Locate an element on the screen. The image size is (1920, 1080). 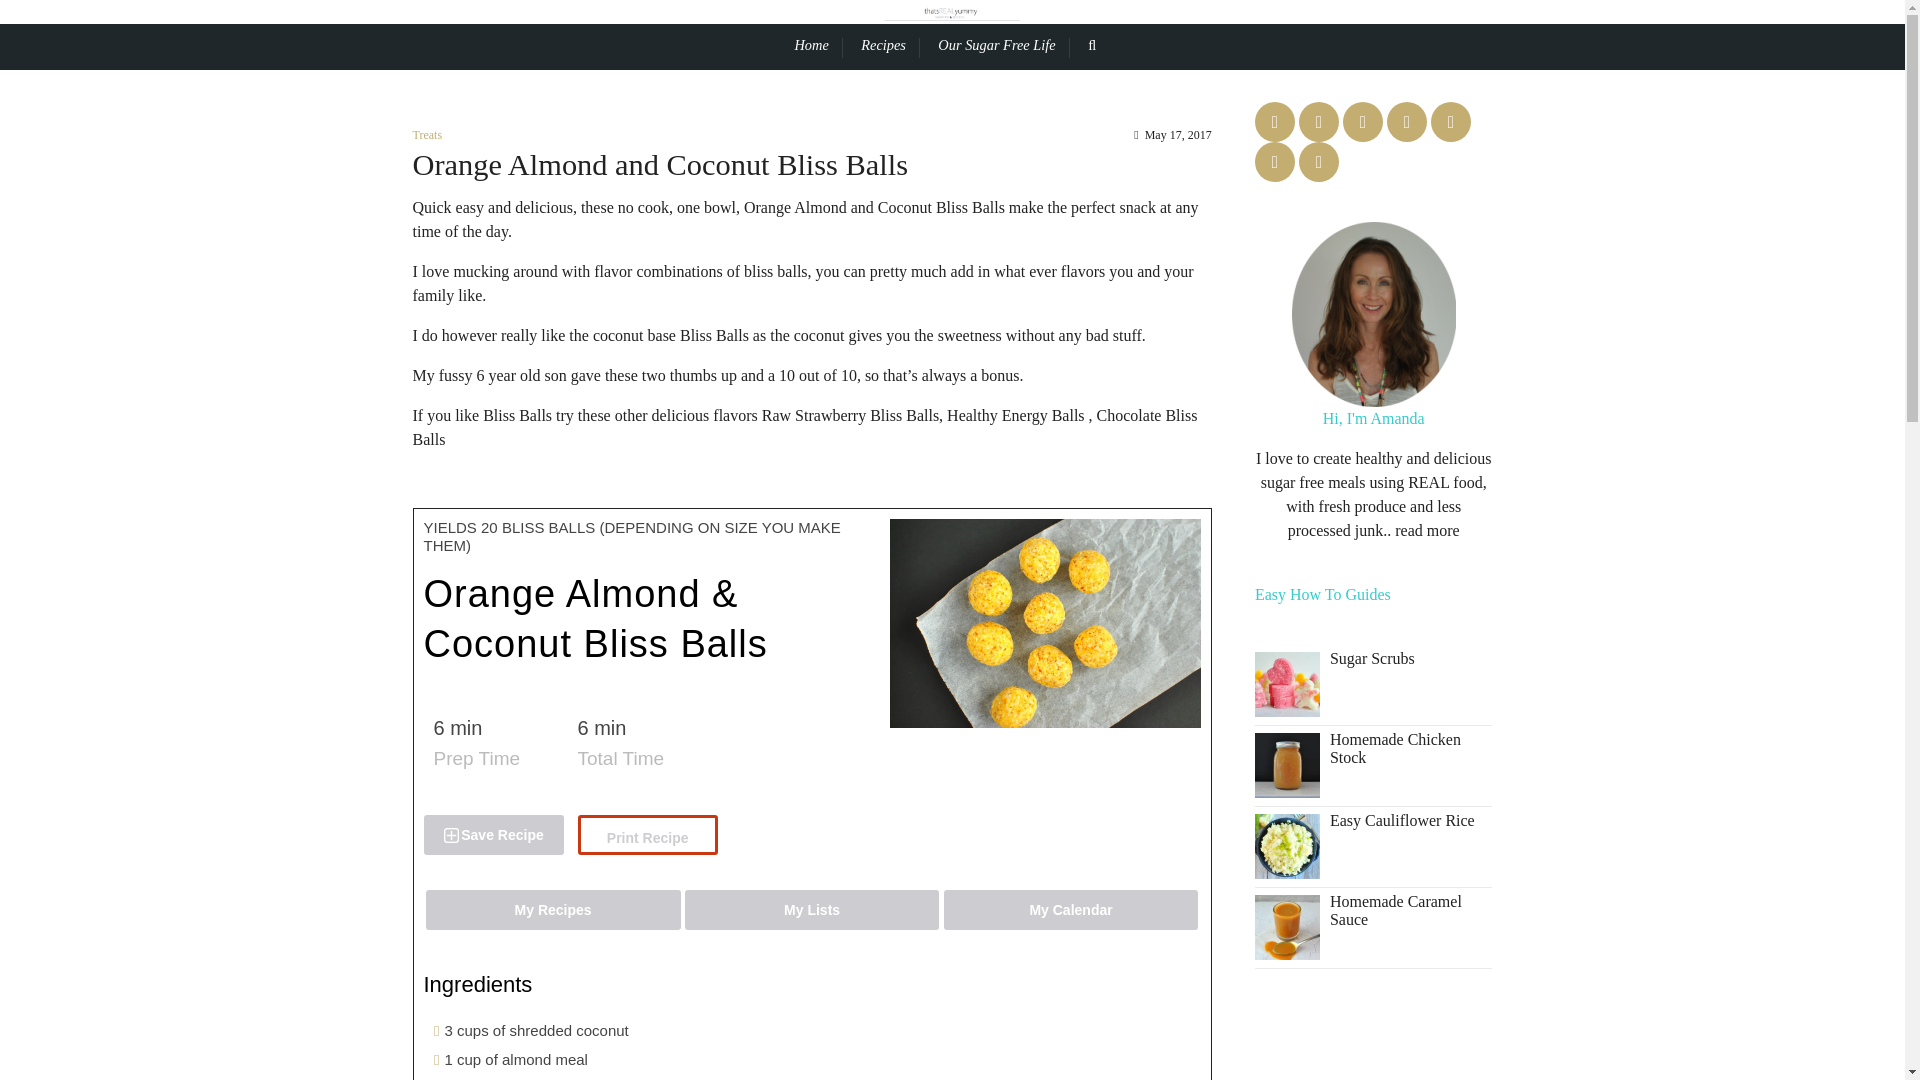
Healthy Energy Balls is located at coordinates (1015, 416).